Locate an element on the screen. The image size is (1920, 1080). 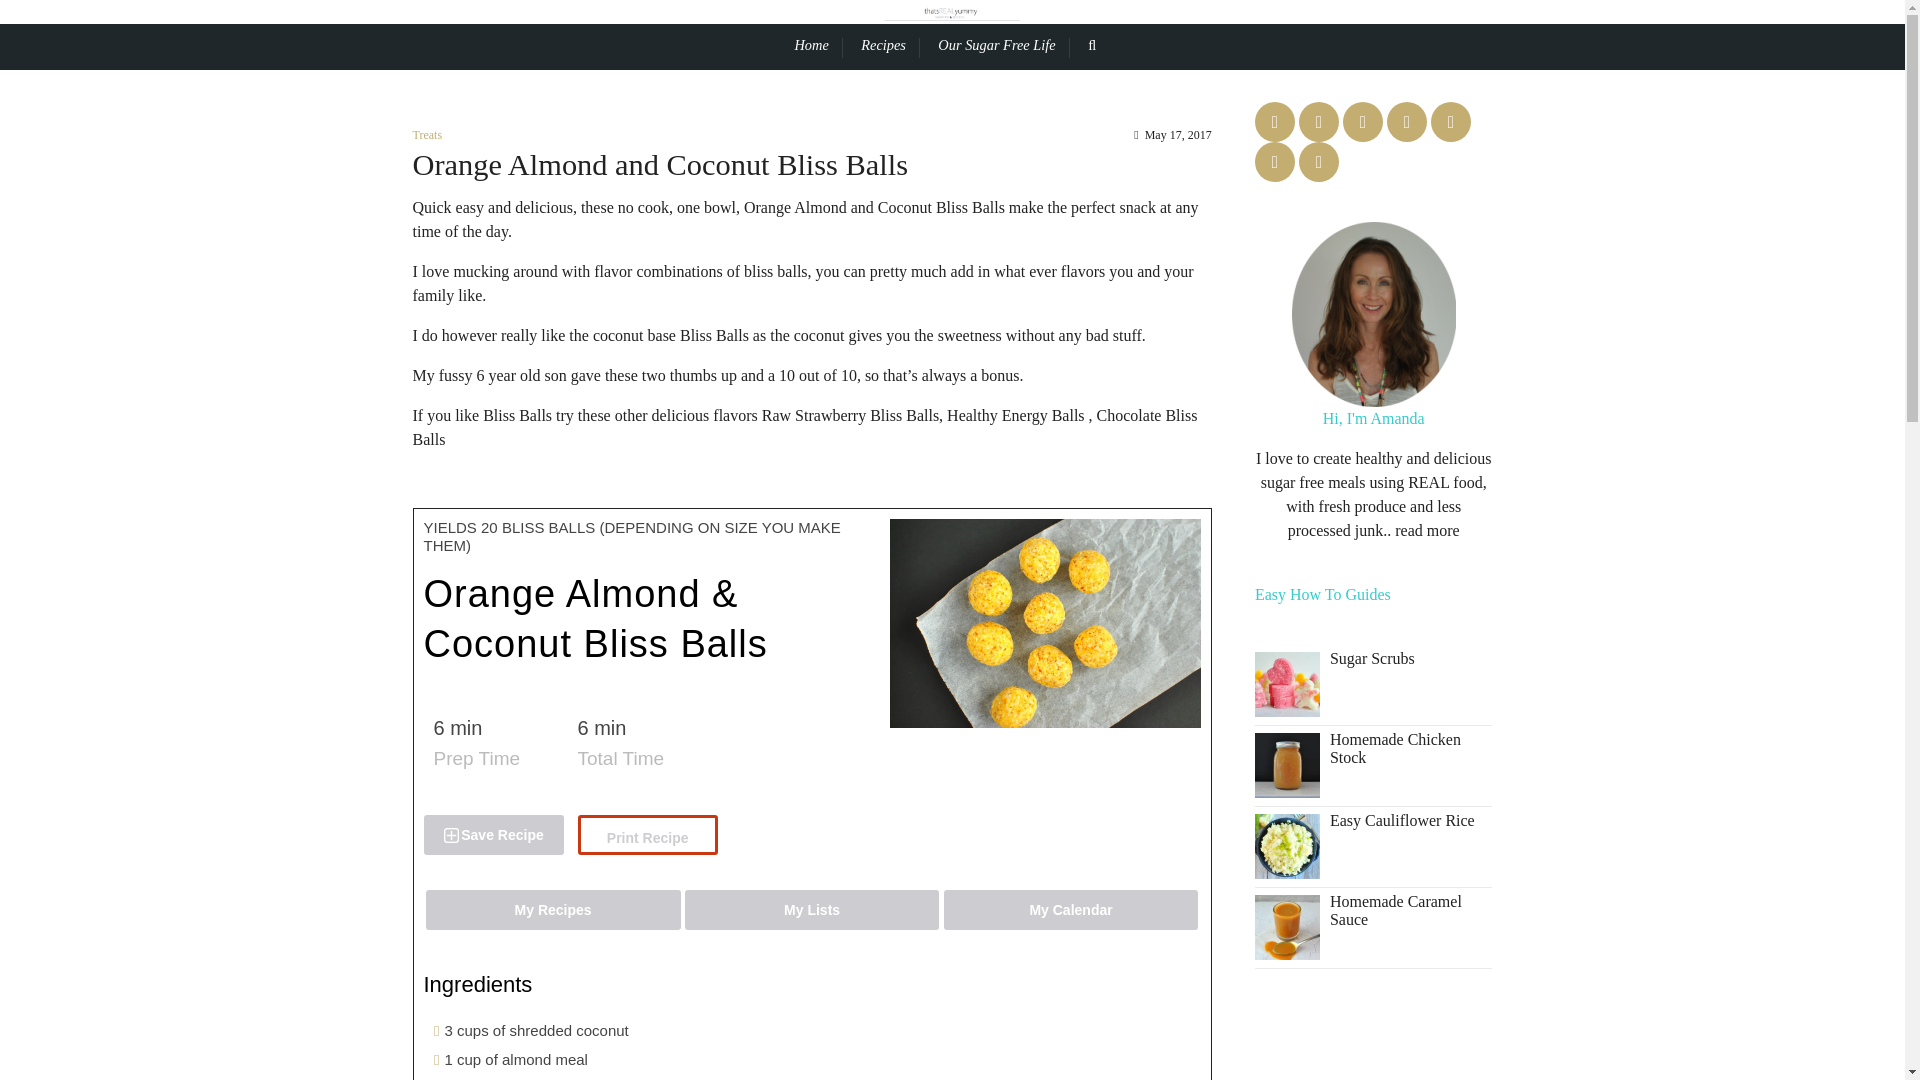
Healthy Energy Balls is located at coordinates (1015, 416).